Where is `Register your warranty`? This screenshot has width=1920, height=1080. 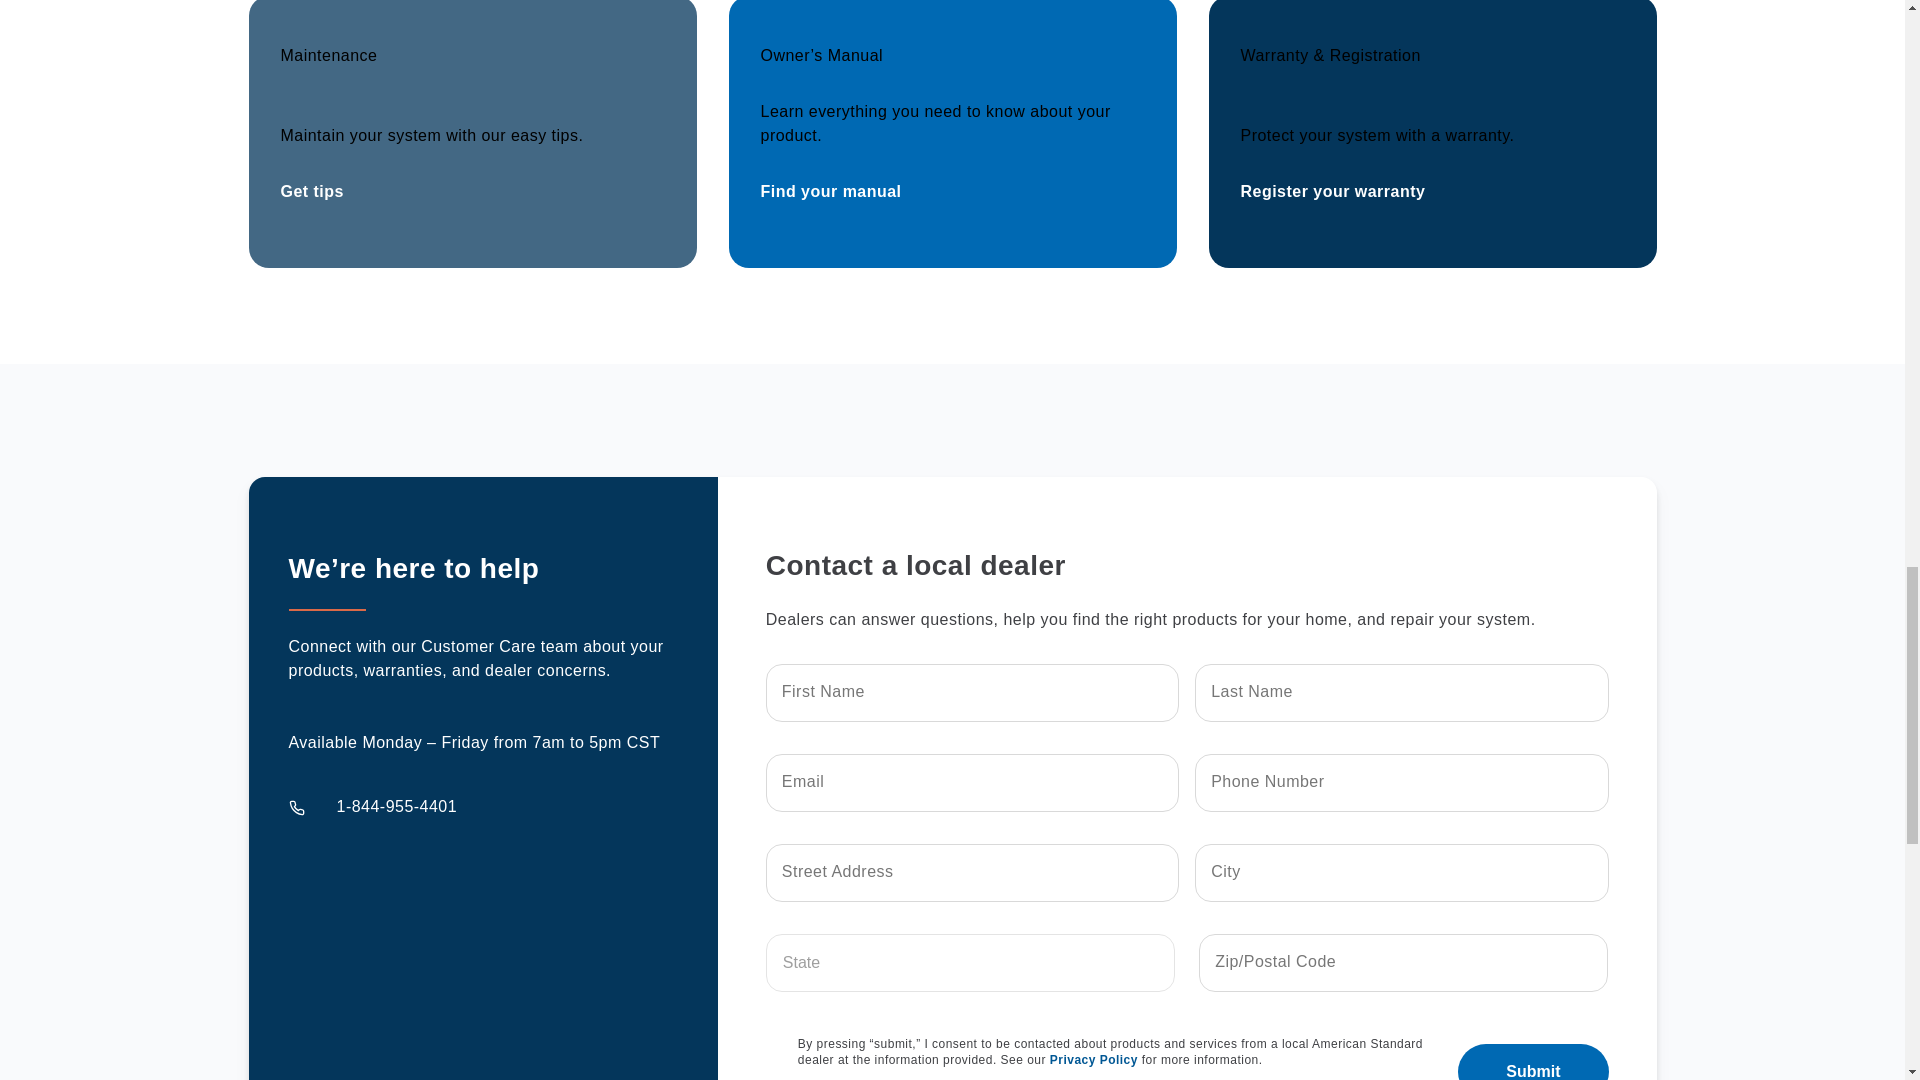 Register your warranty is located at coordinates (1332, 190).